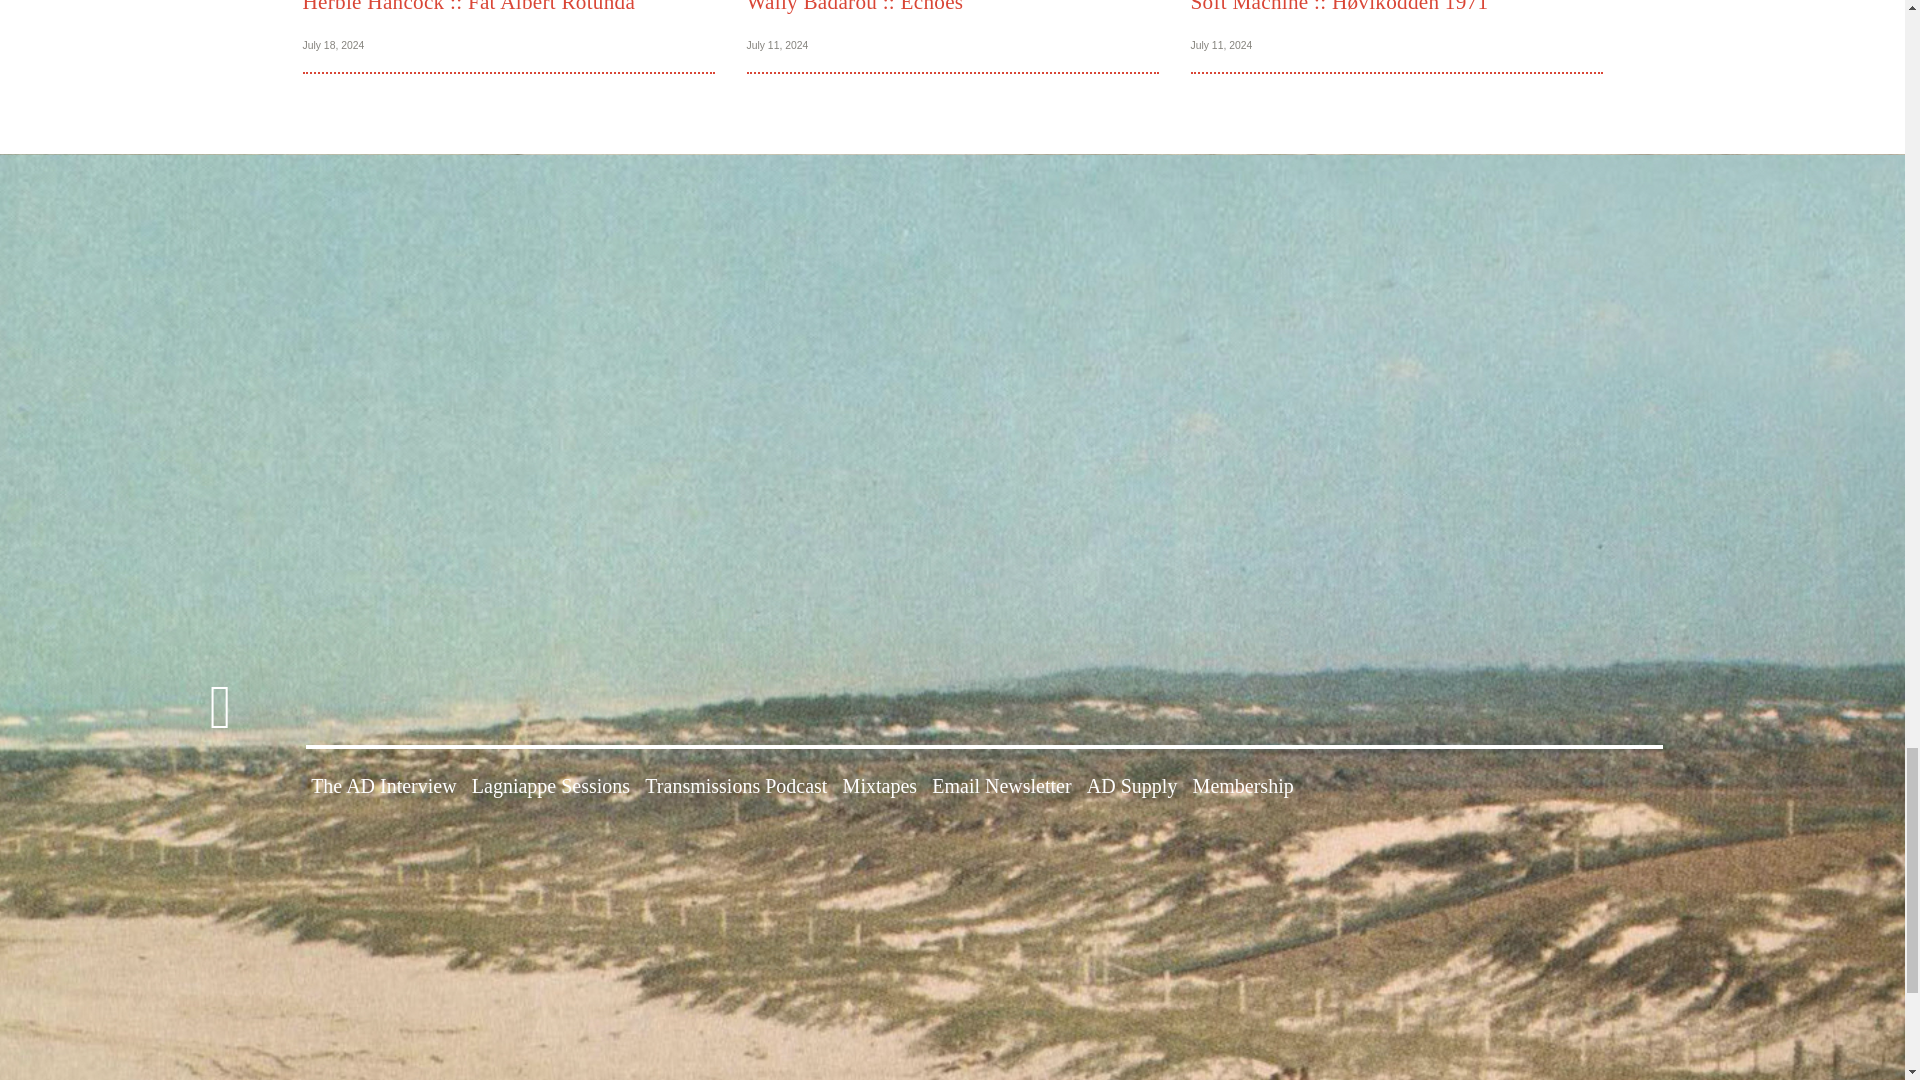 The image size is (1920, 1080). What do you see at coordinates (550, 786) in the screenshot?
I see `Lagniappe Sessions` at bounding box center [550, 786].